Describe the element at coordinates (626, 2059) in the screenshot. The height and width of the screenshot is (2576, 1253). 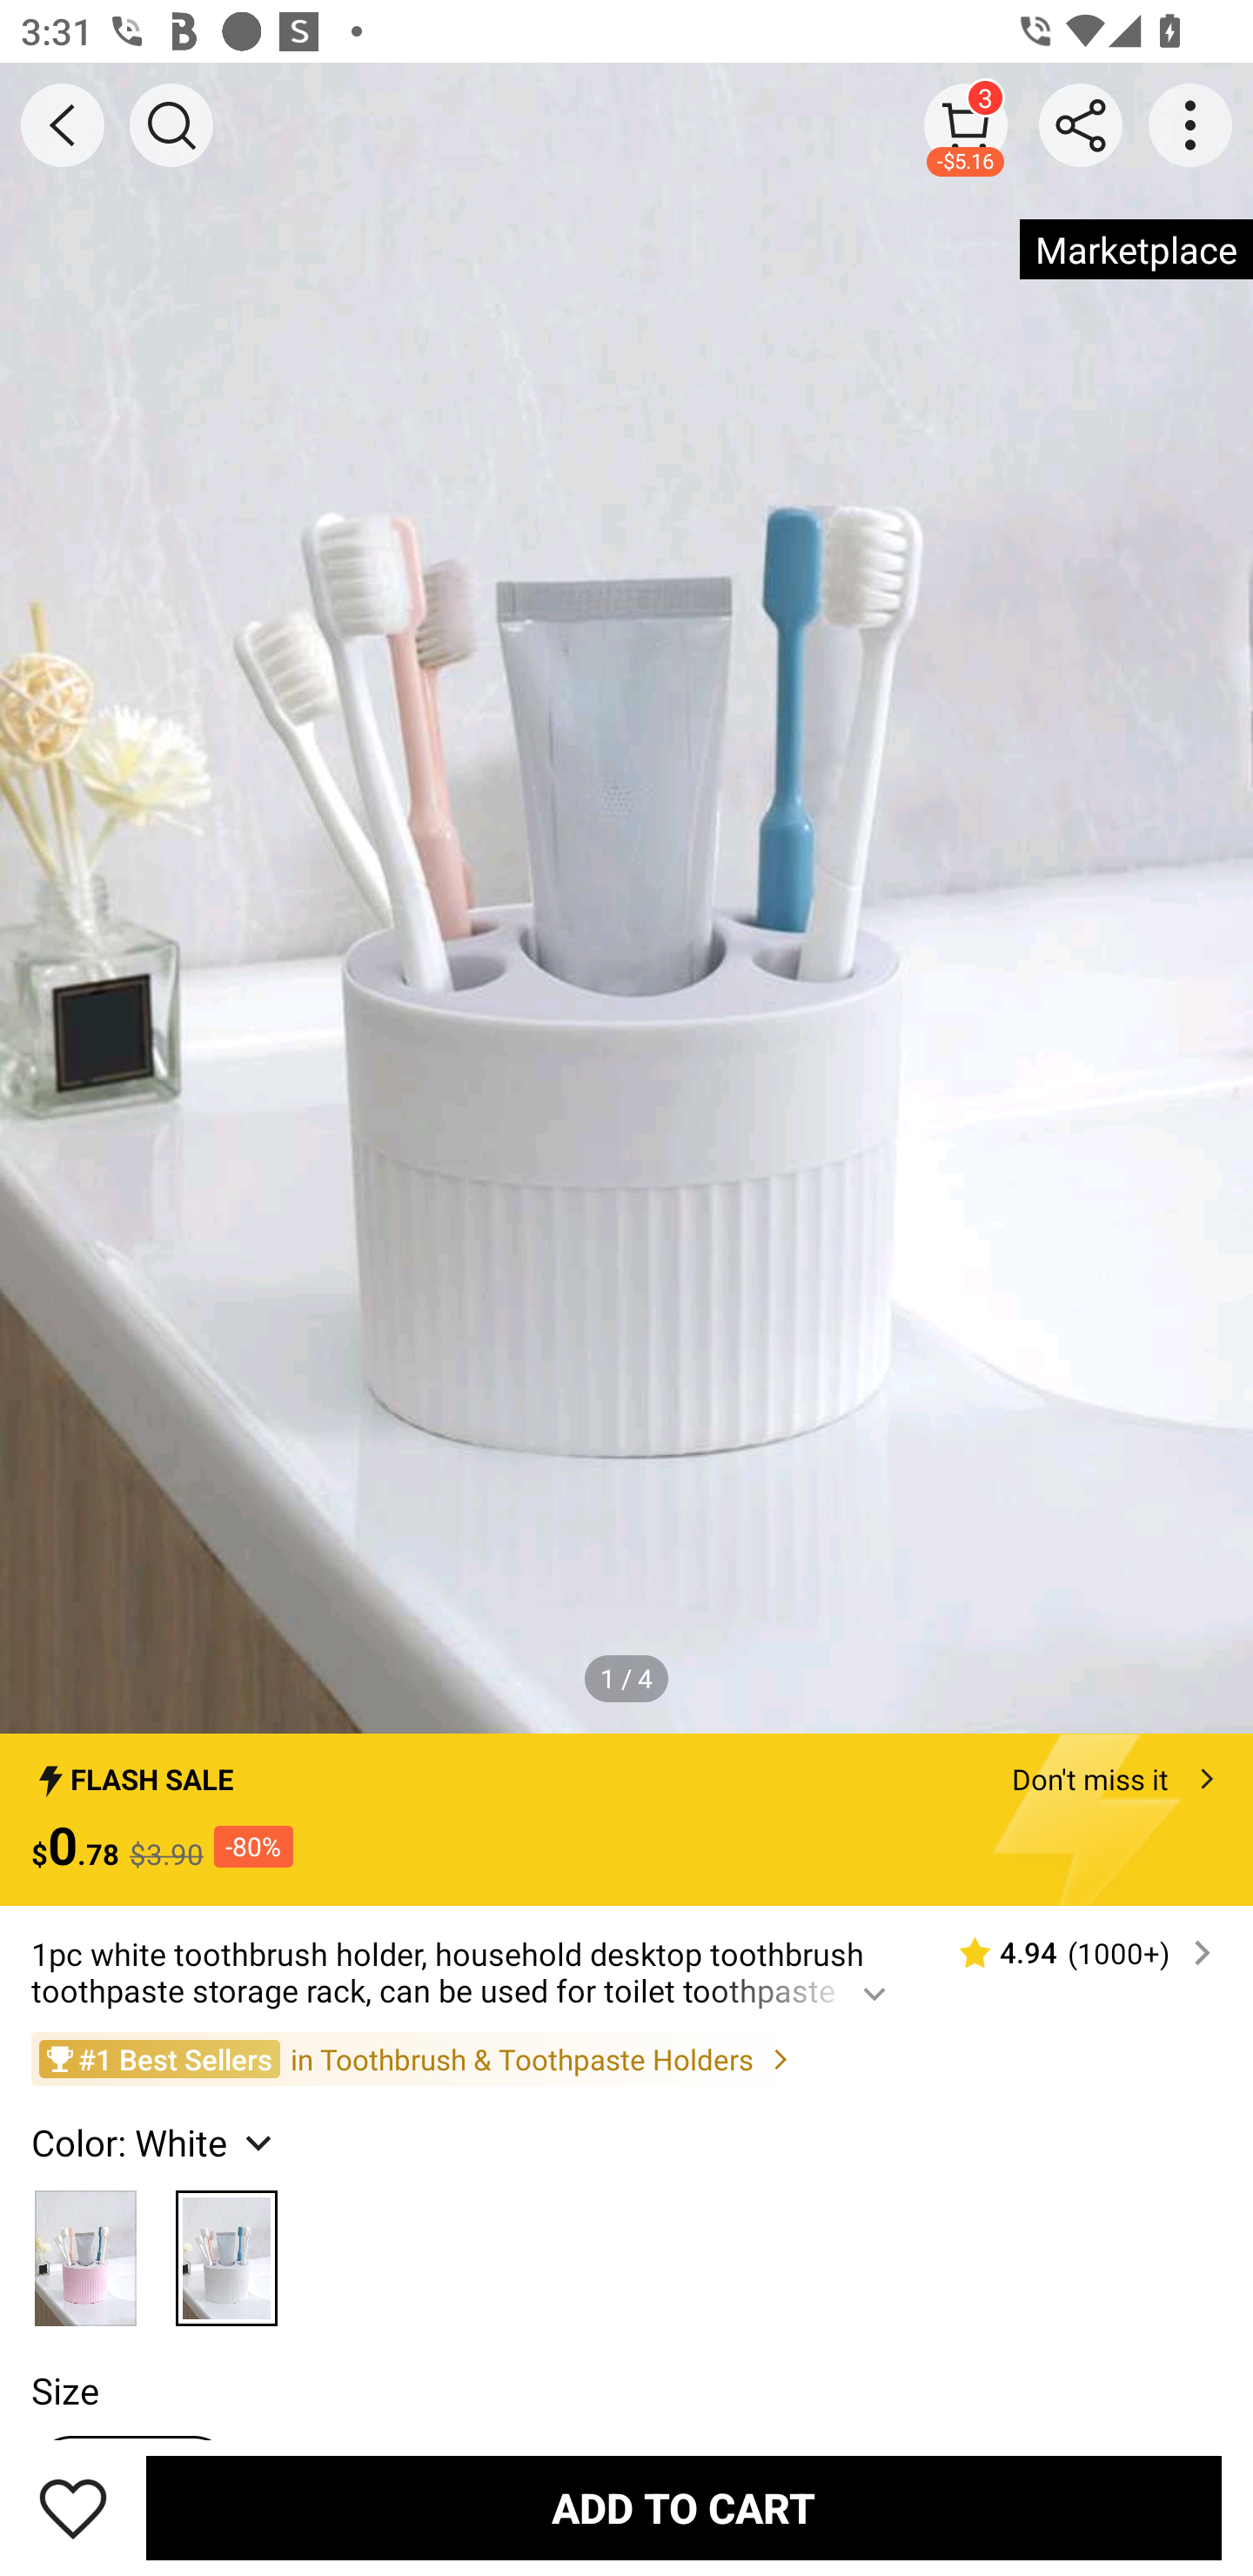
I see `#1 Best Sellers in Toothbrush & Toothpaste Holders` at that location.